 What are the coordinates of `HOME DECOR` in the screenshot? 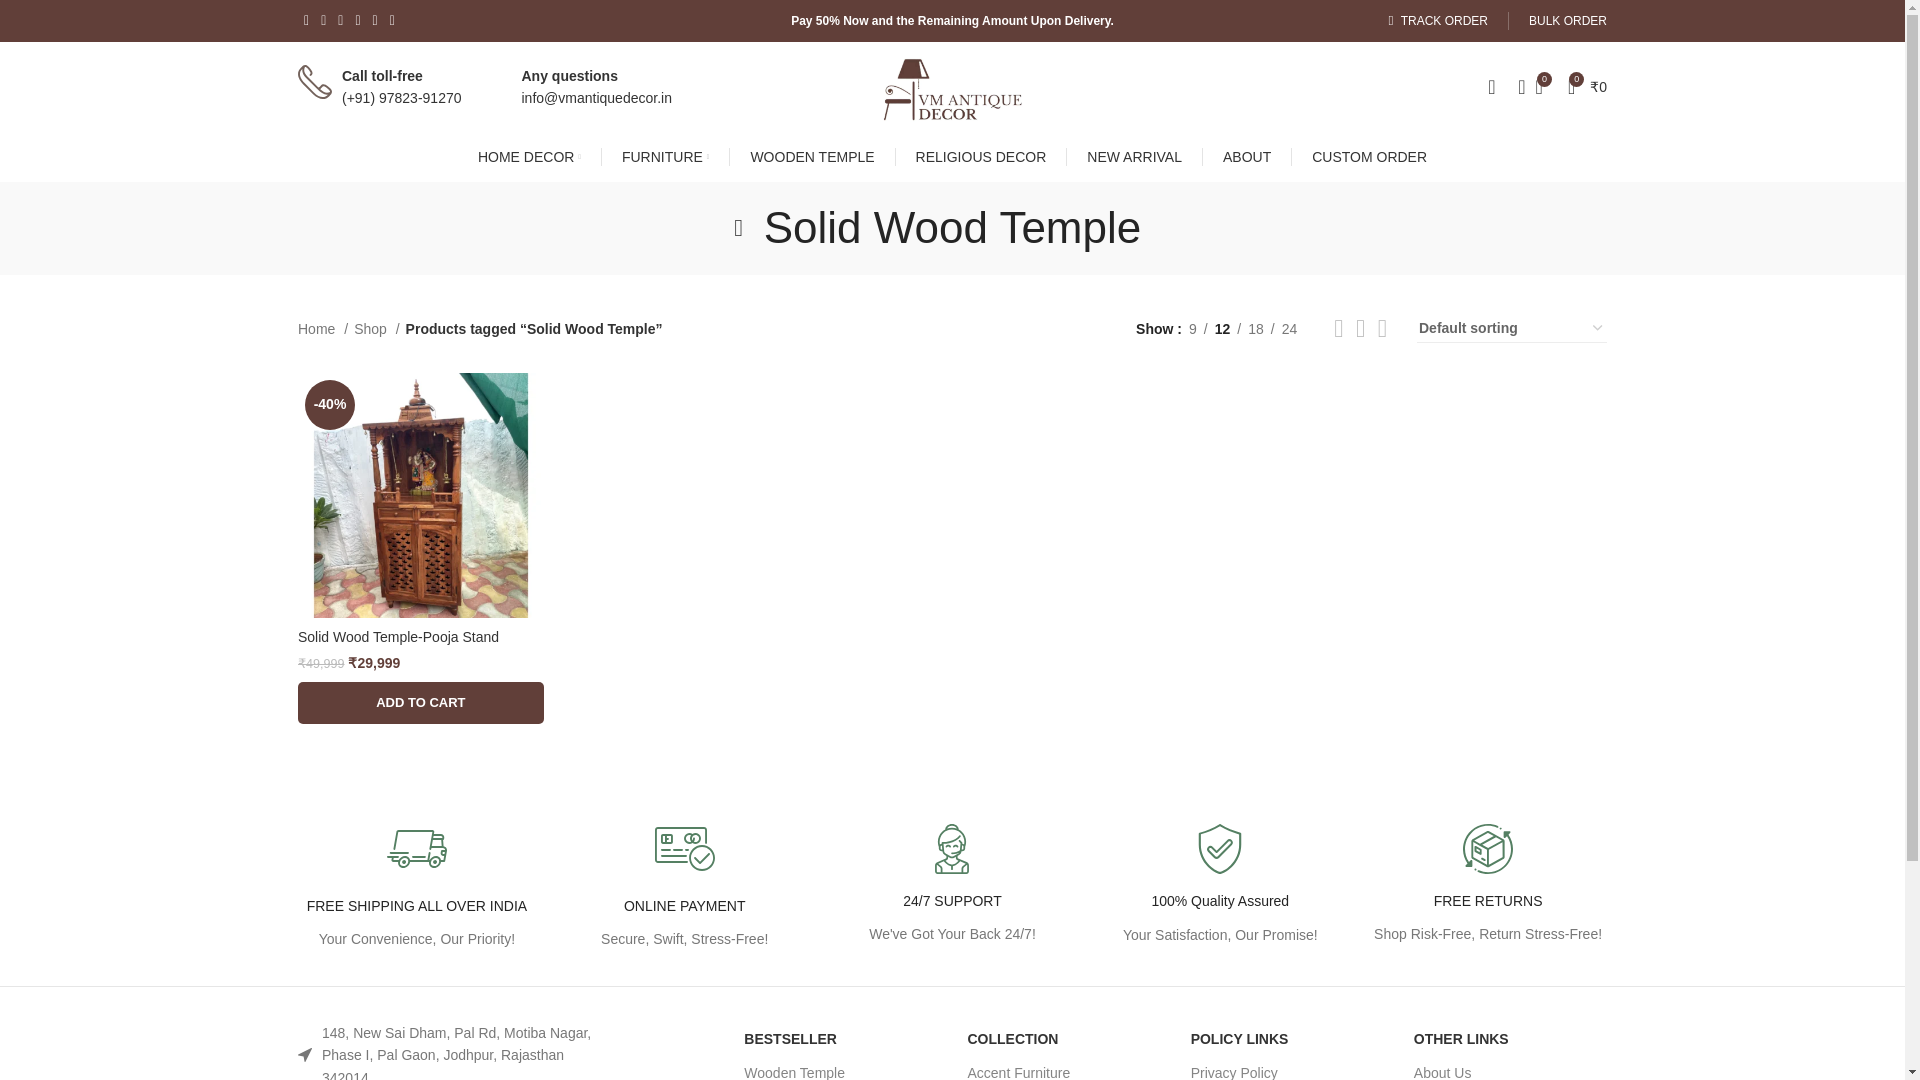 It's located at (530, 157).